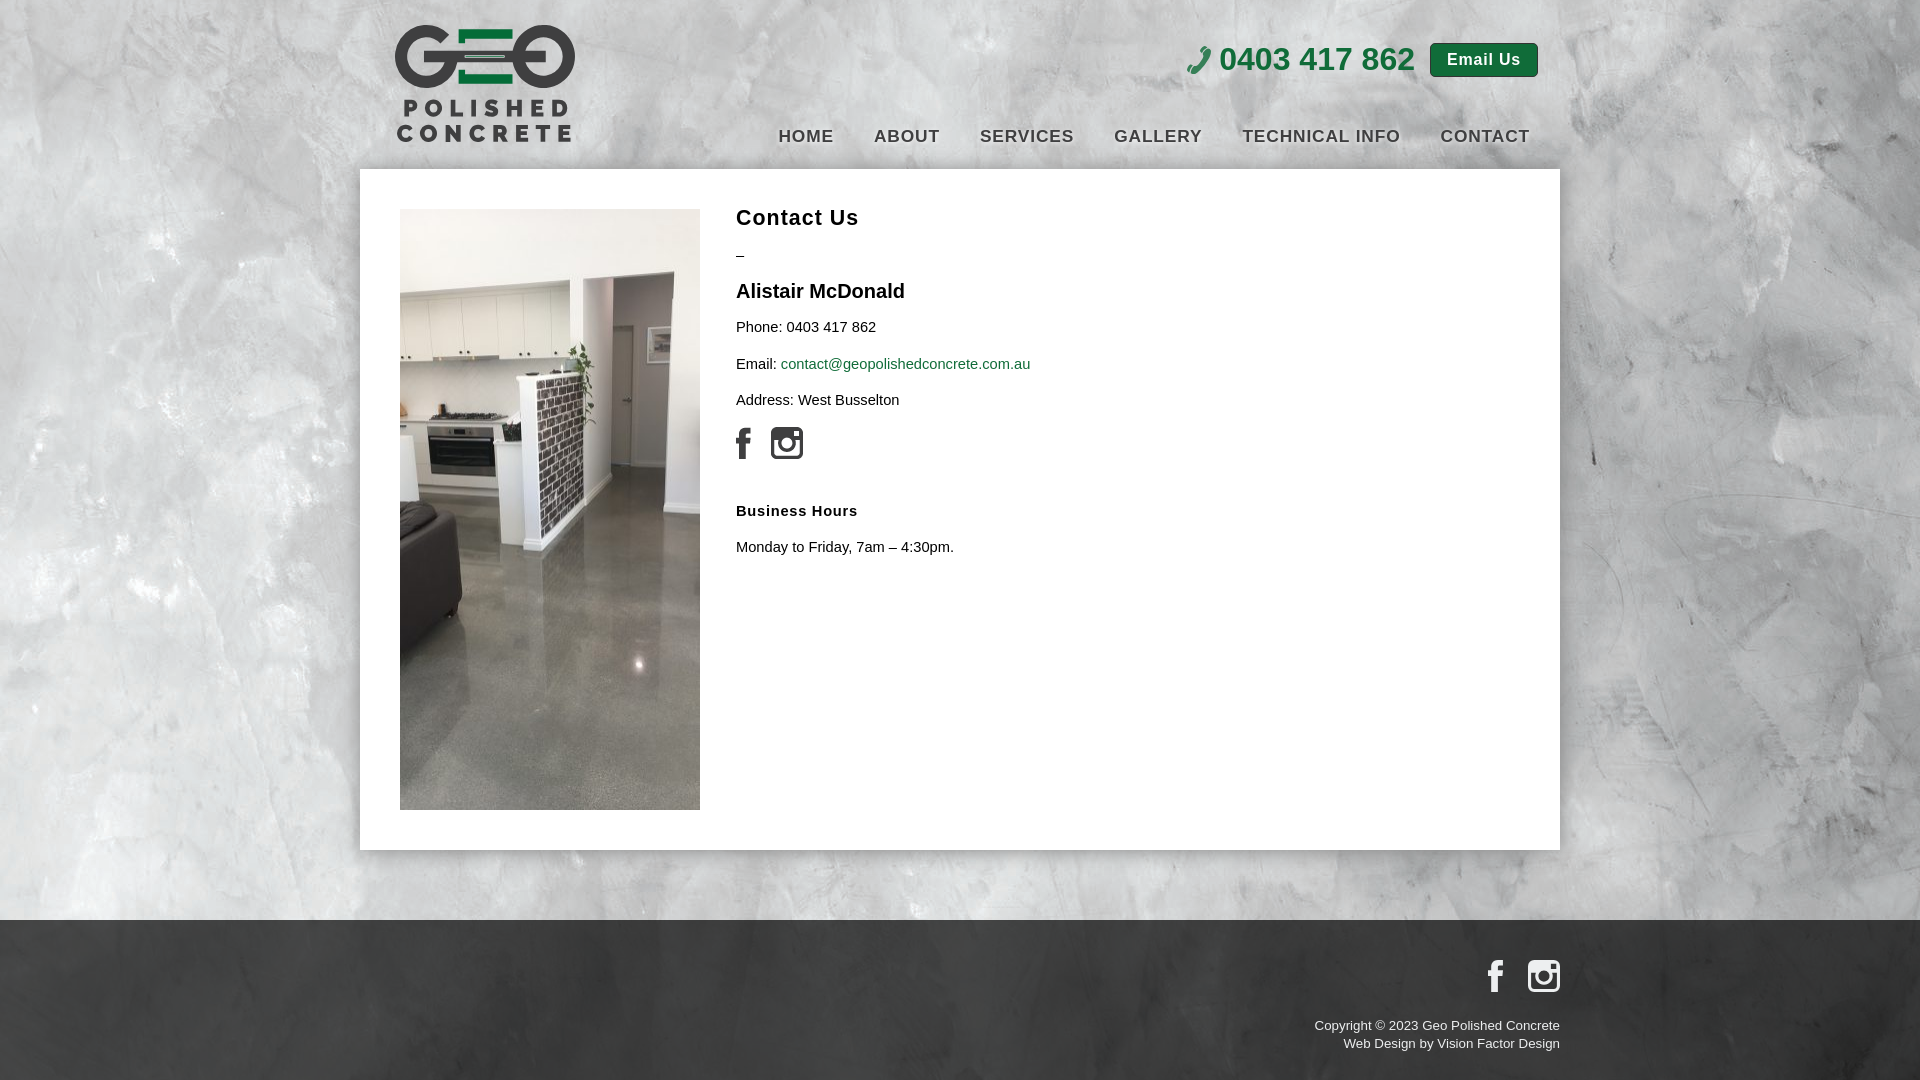 Image resolution: width=1920 pixels, height=1080 pixels. Describe the element at coordinates (787, 454) in the screenshot. I see `ig-icon` at that location.